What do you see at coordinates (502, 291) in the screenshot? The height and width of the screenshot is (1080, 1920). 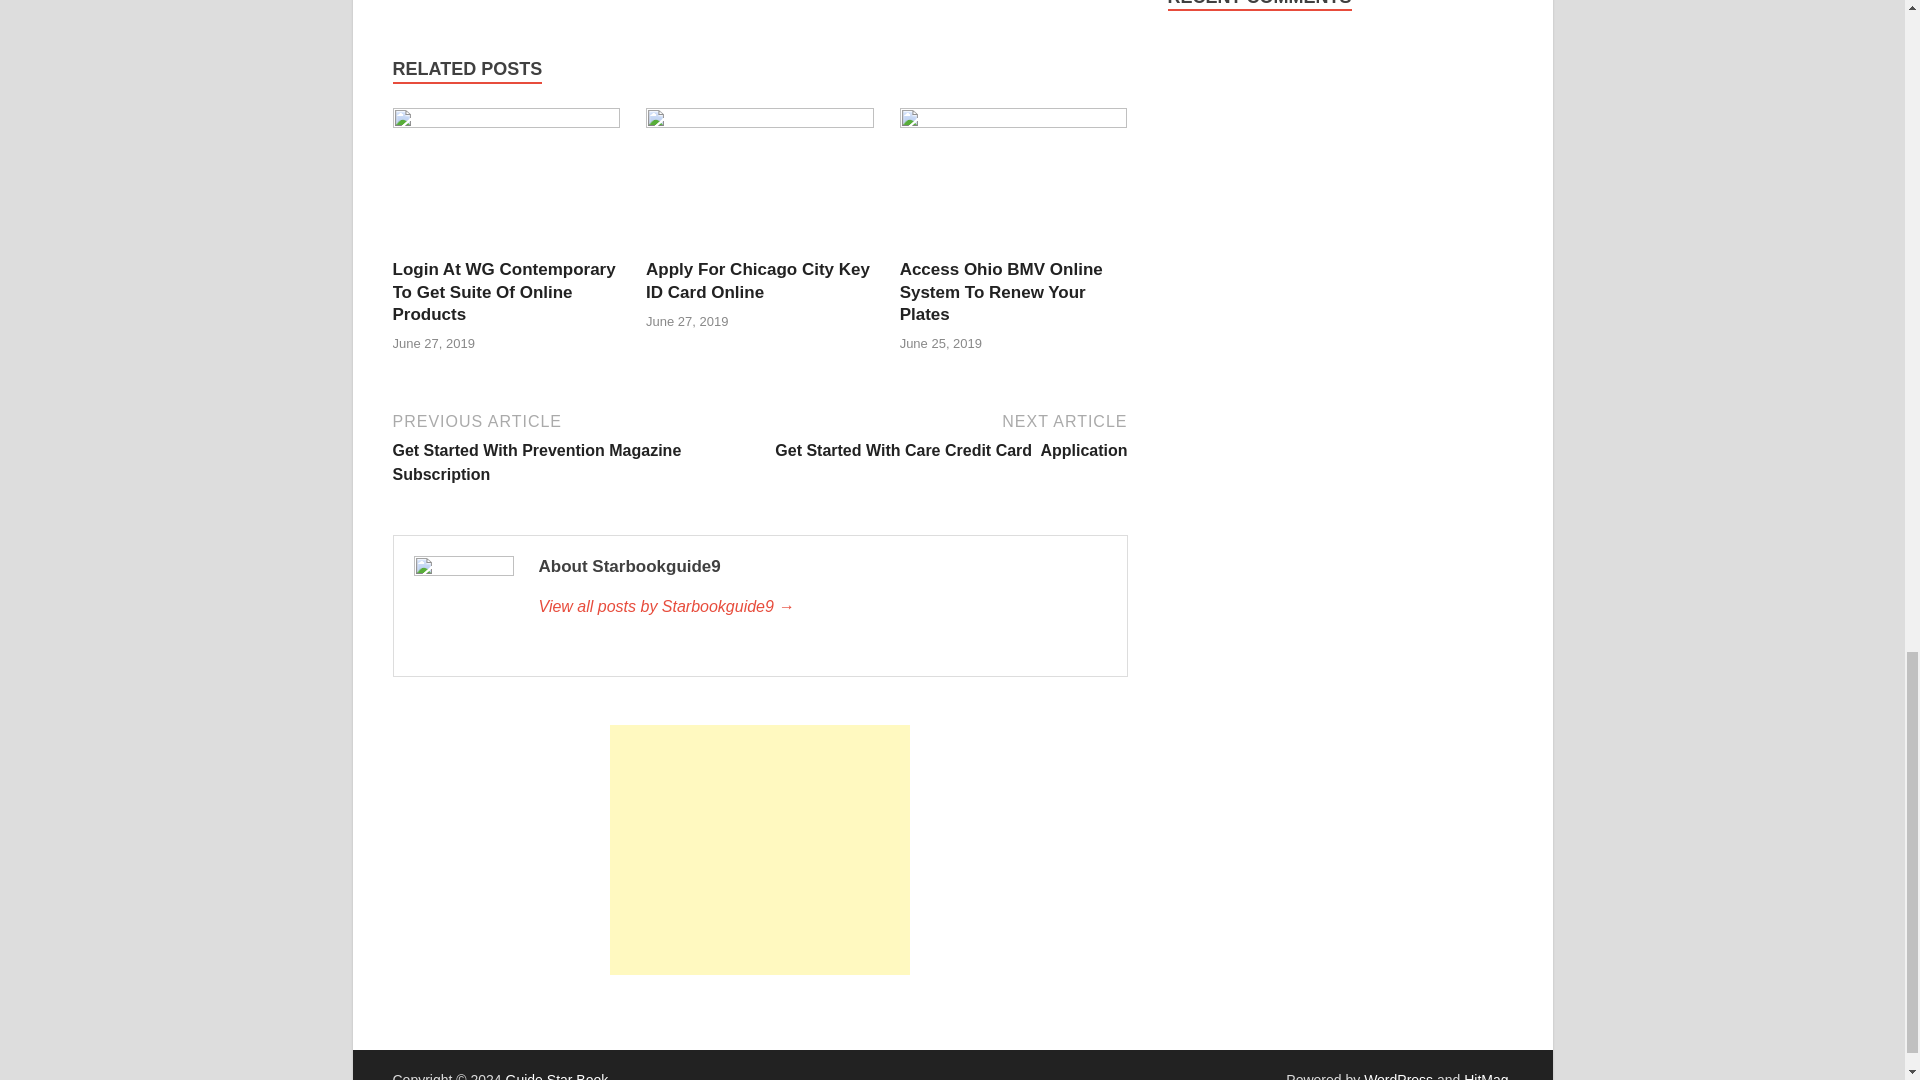 I see `Login At WG Contemporary To Get Suite Of Online Products` at bounding box center [502, 291].